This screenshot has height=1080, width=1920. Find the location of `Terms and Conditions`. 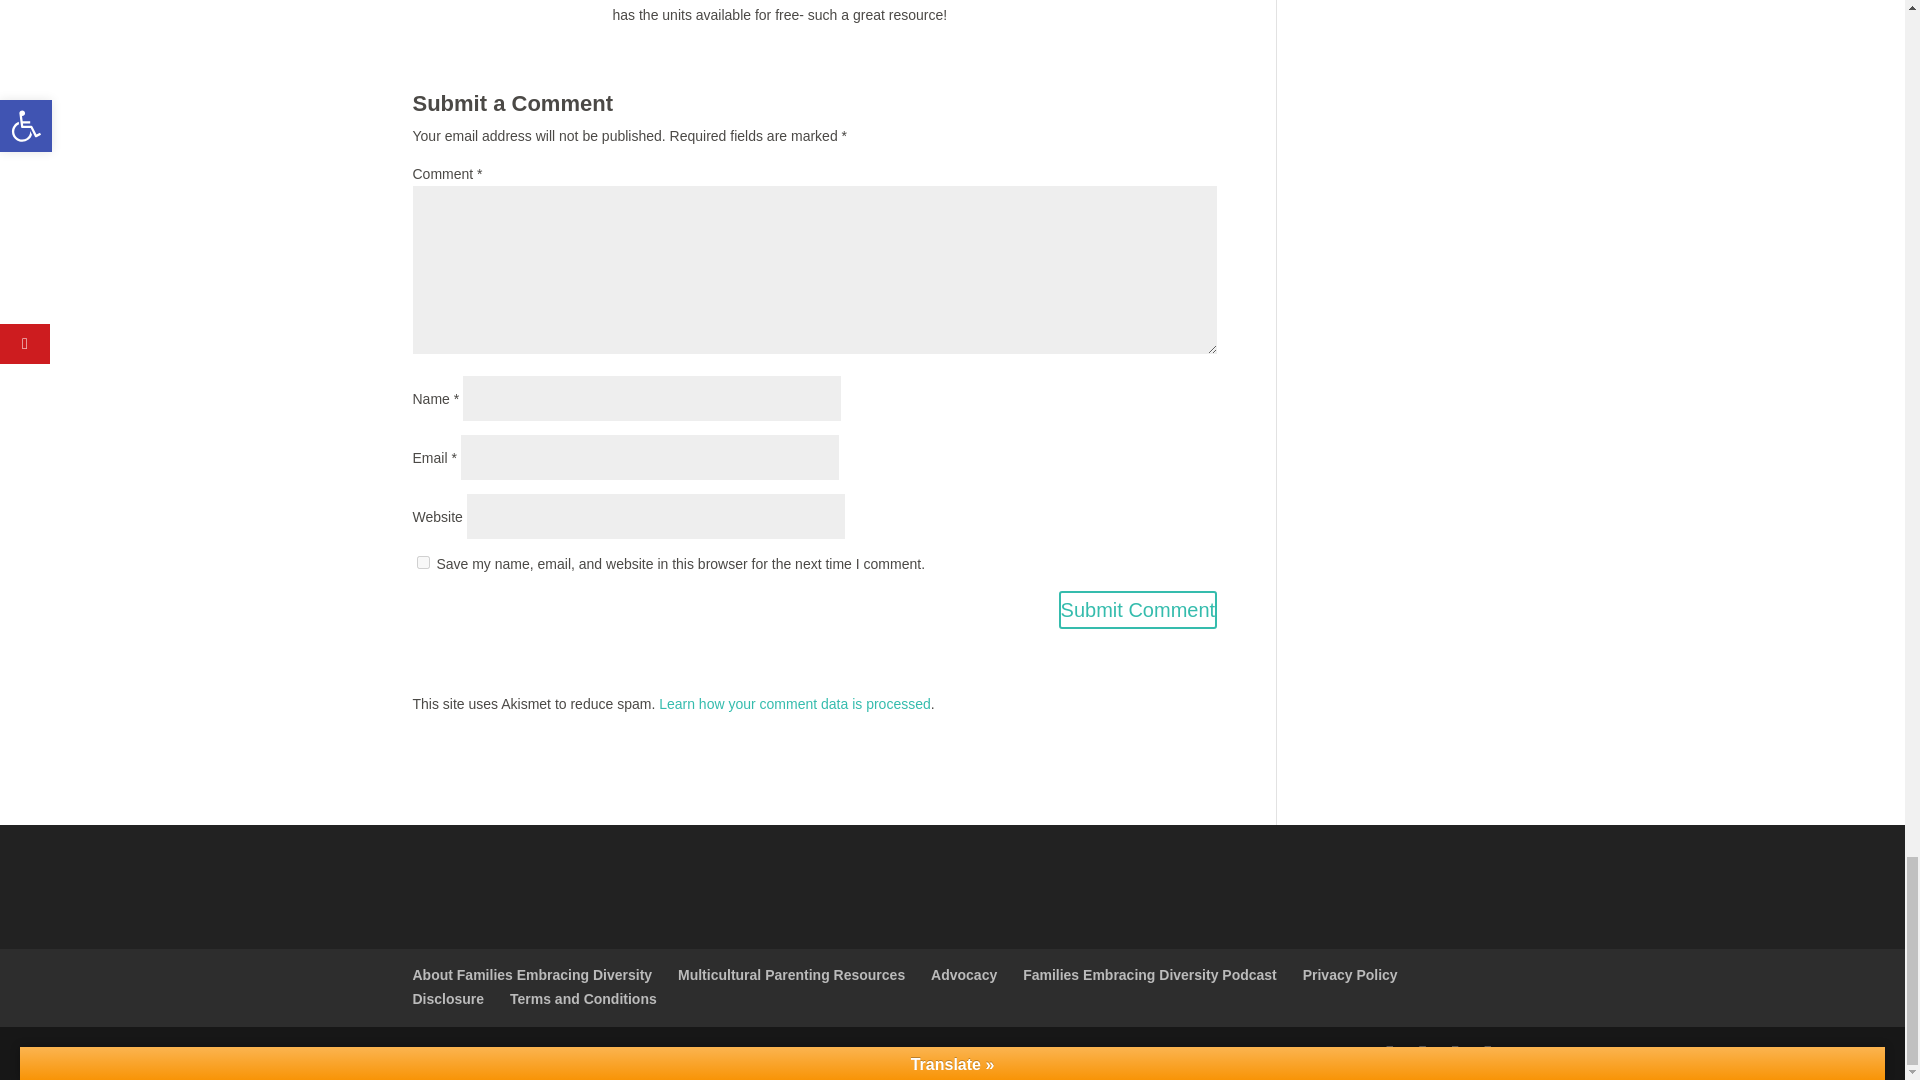

Terms and Conditions is located at coordinates (583, 998).